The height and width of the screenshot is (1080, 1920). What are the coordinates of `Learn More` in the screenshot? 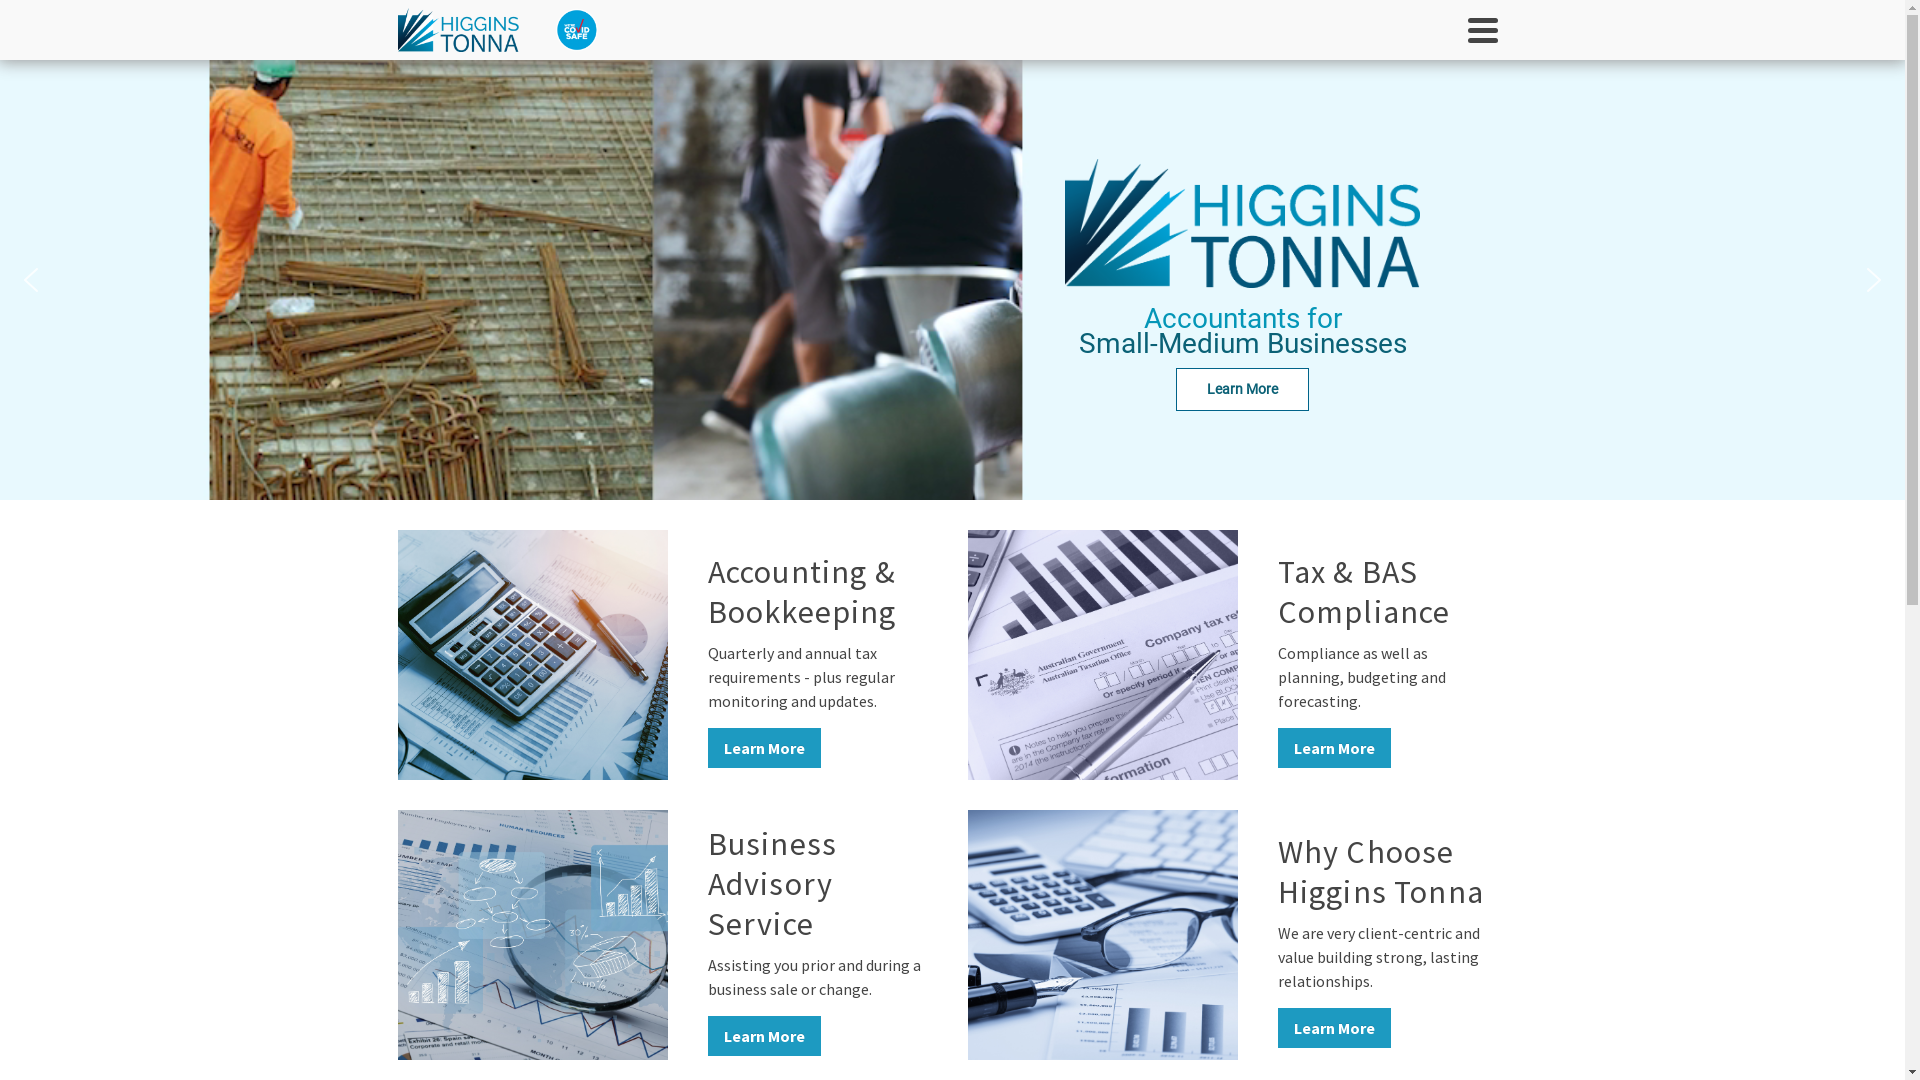 It's located at (764, 748).